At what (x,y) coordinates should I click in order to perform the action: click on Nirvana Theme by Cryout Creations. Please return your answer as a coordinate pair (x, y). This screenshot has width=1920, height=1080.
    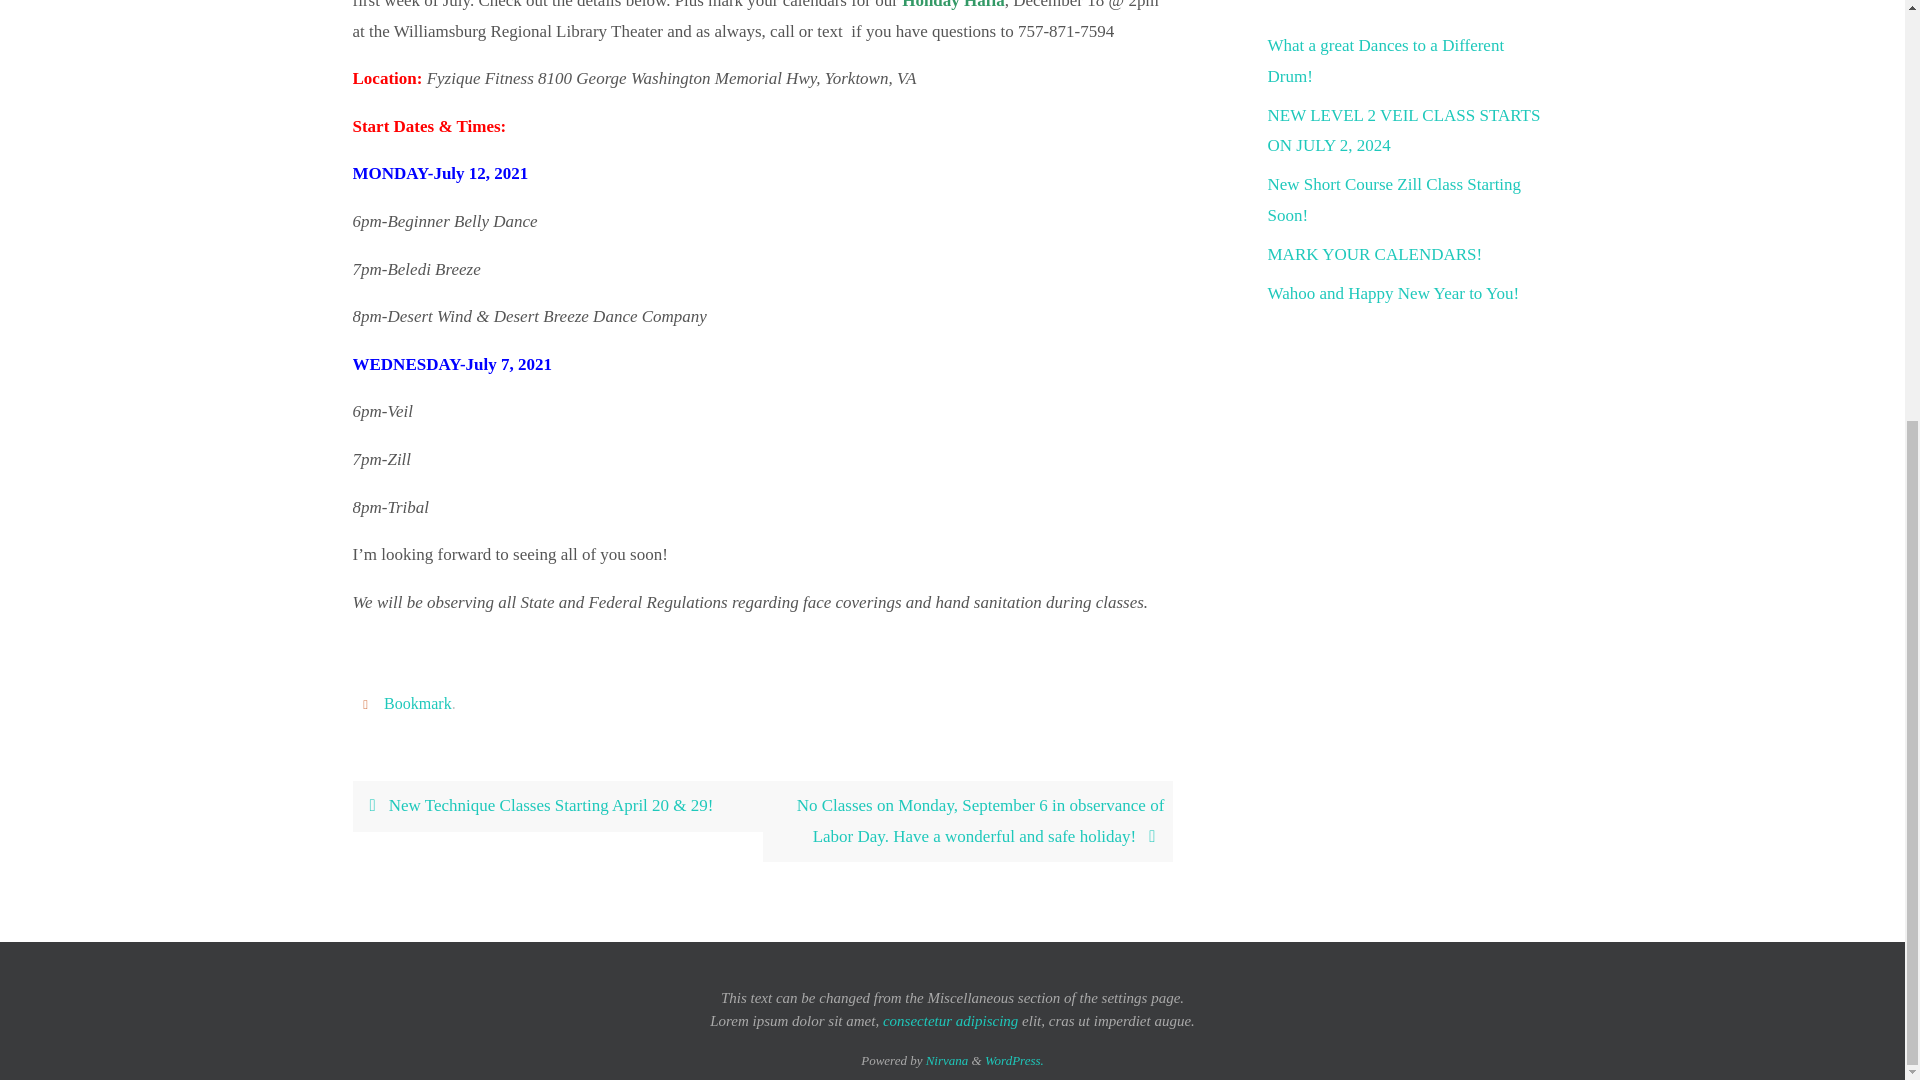
    Looking at the image, I should click on (947, 1060).